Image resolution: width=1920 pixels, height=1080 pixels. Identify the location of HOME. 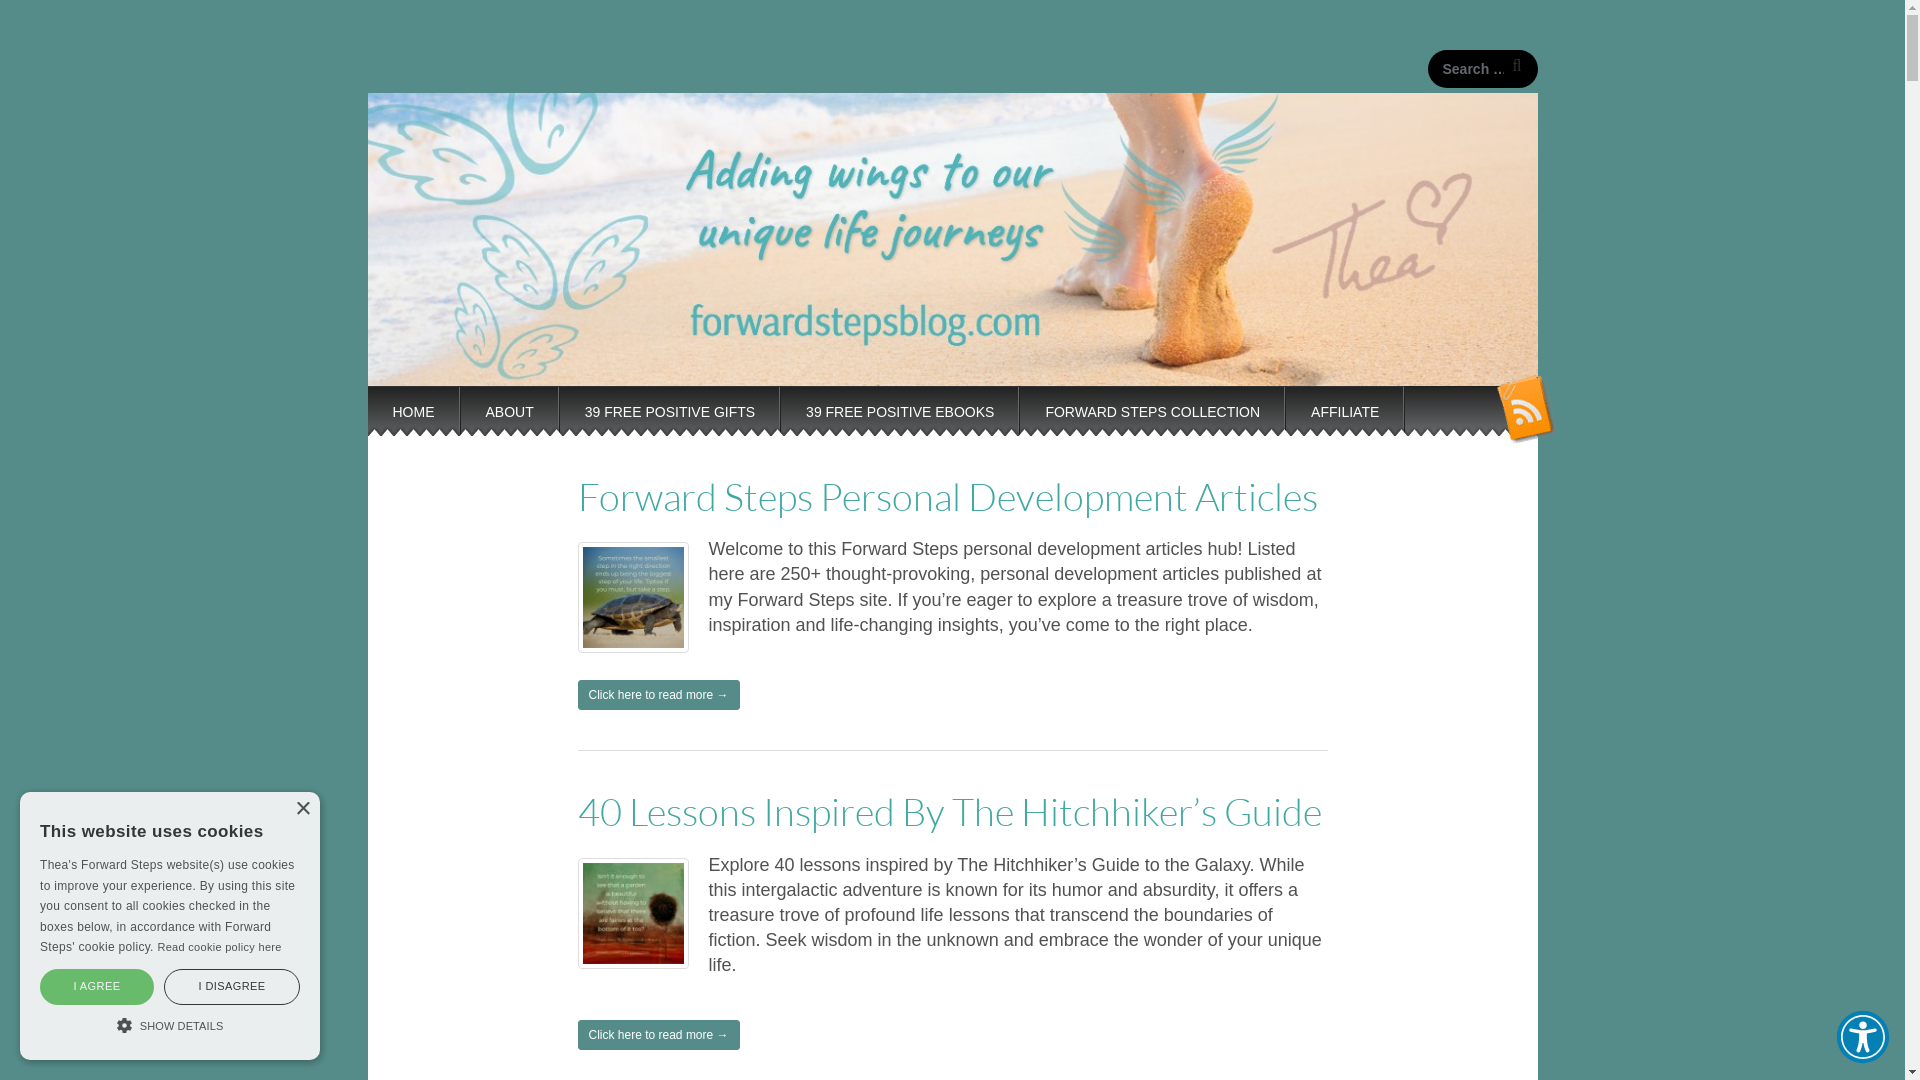
(414, 419).